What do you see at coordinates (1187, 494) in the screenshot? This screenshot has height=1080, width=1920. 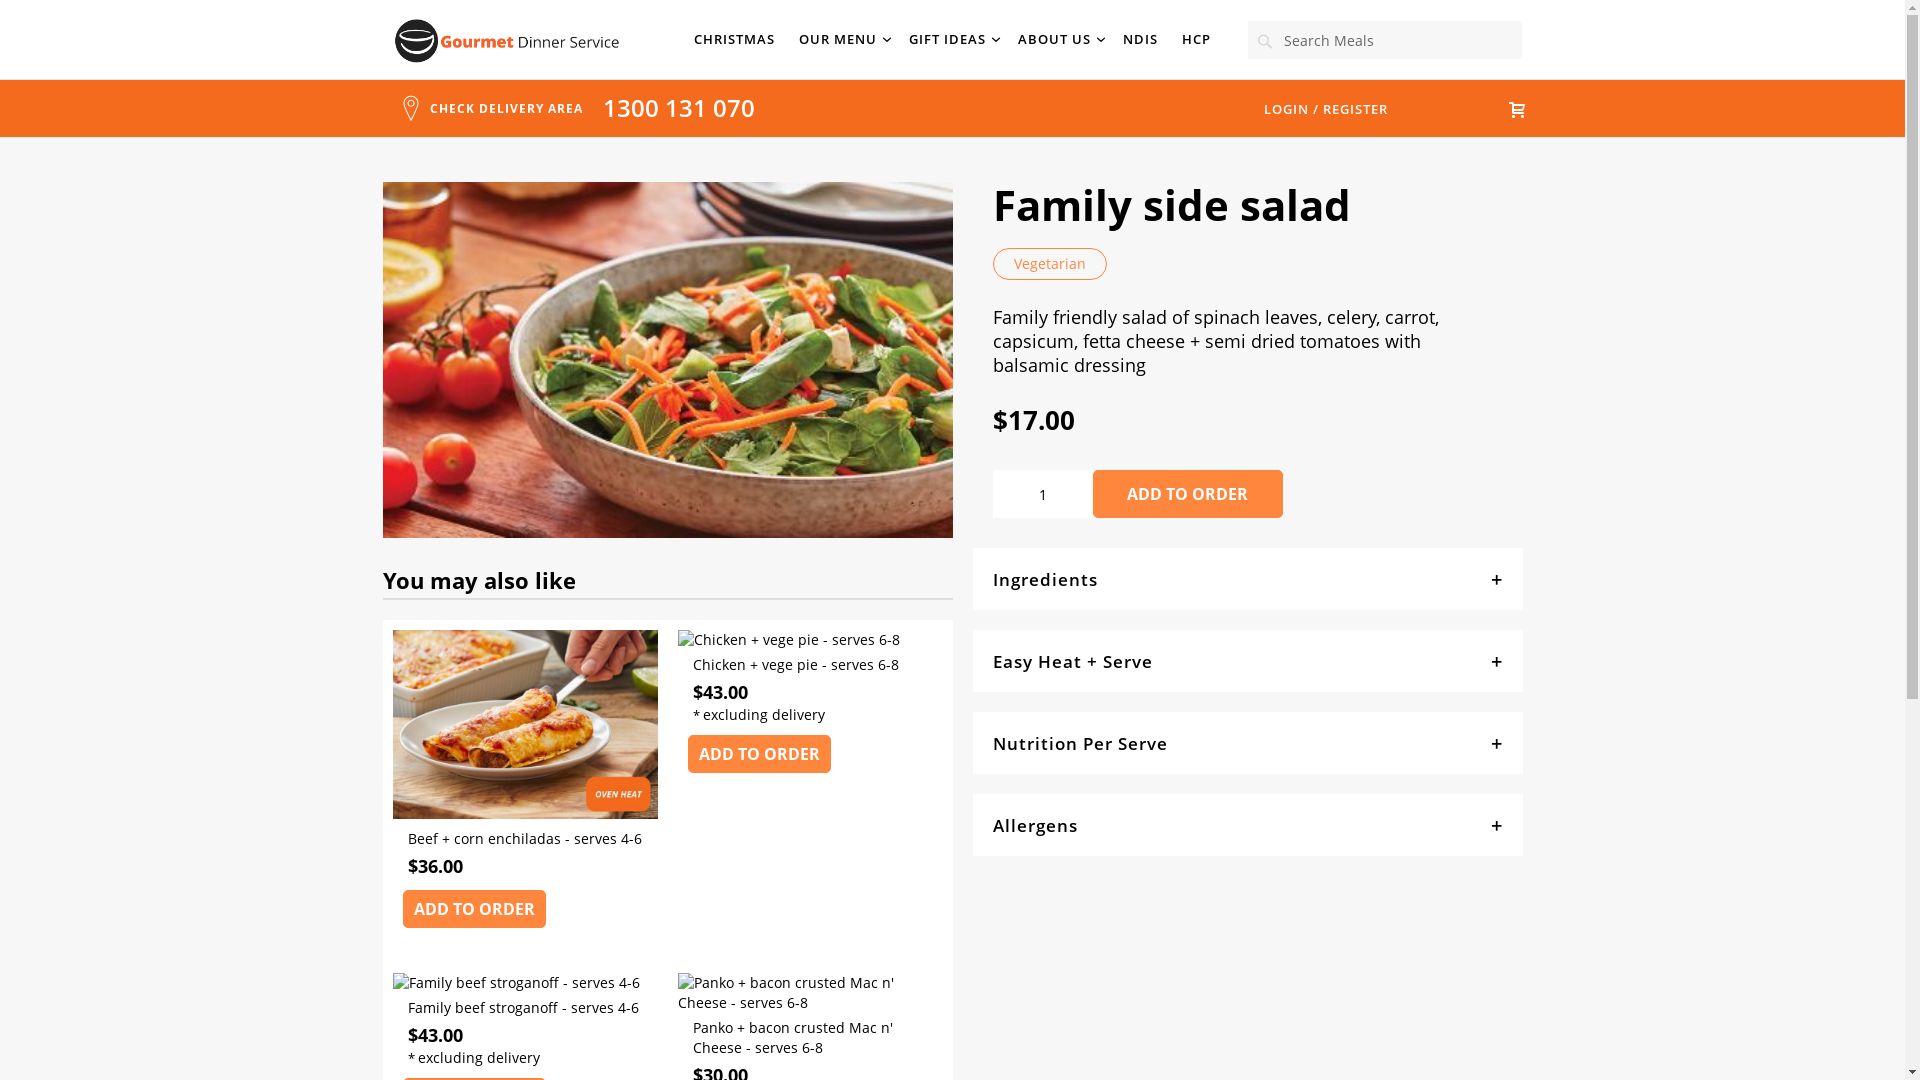 I see `ADD TO ORDER` at bounding box center [1187, 494].